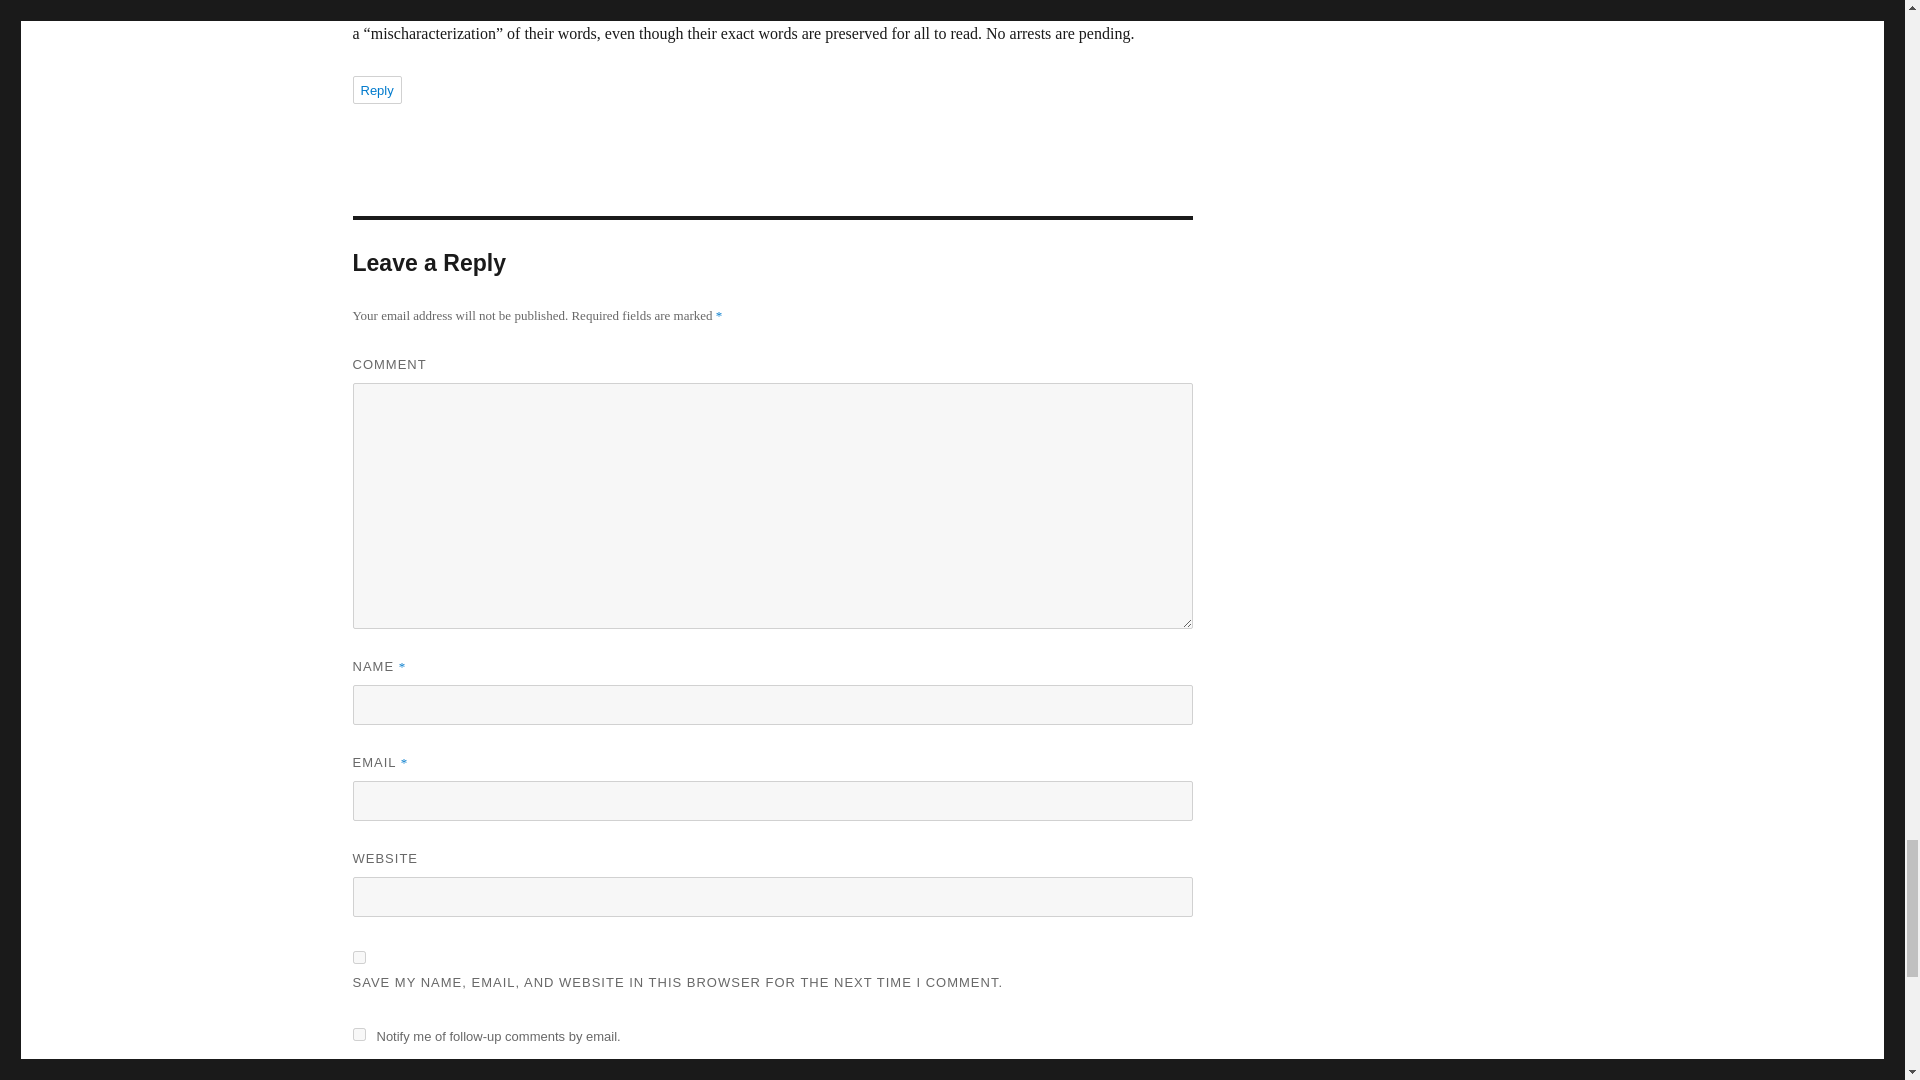  I want to click on yes, so click(358, 958).